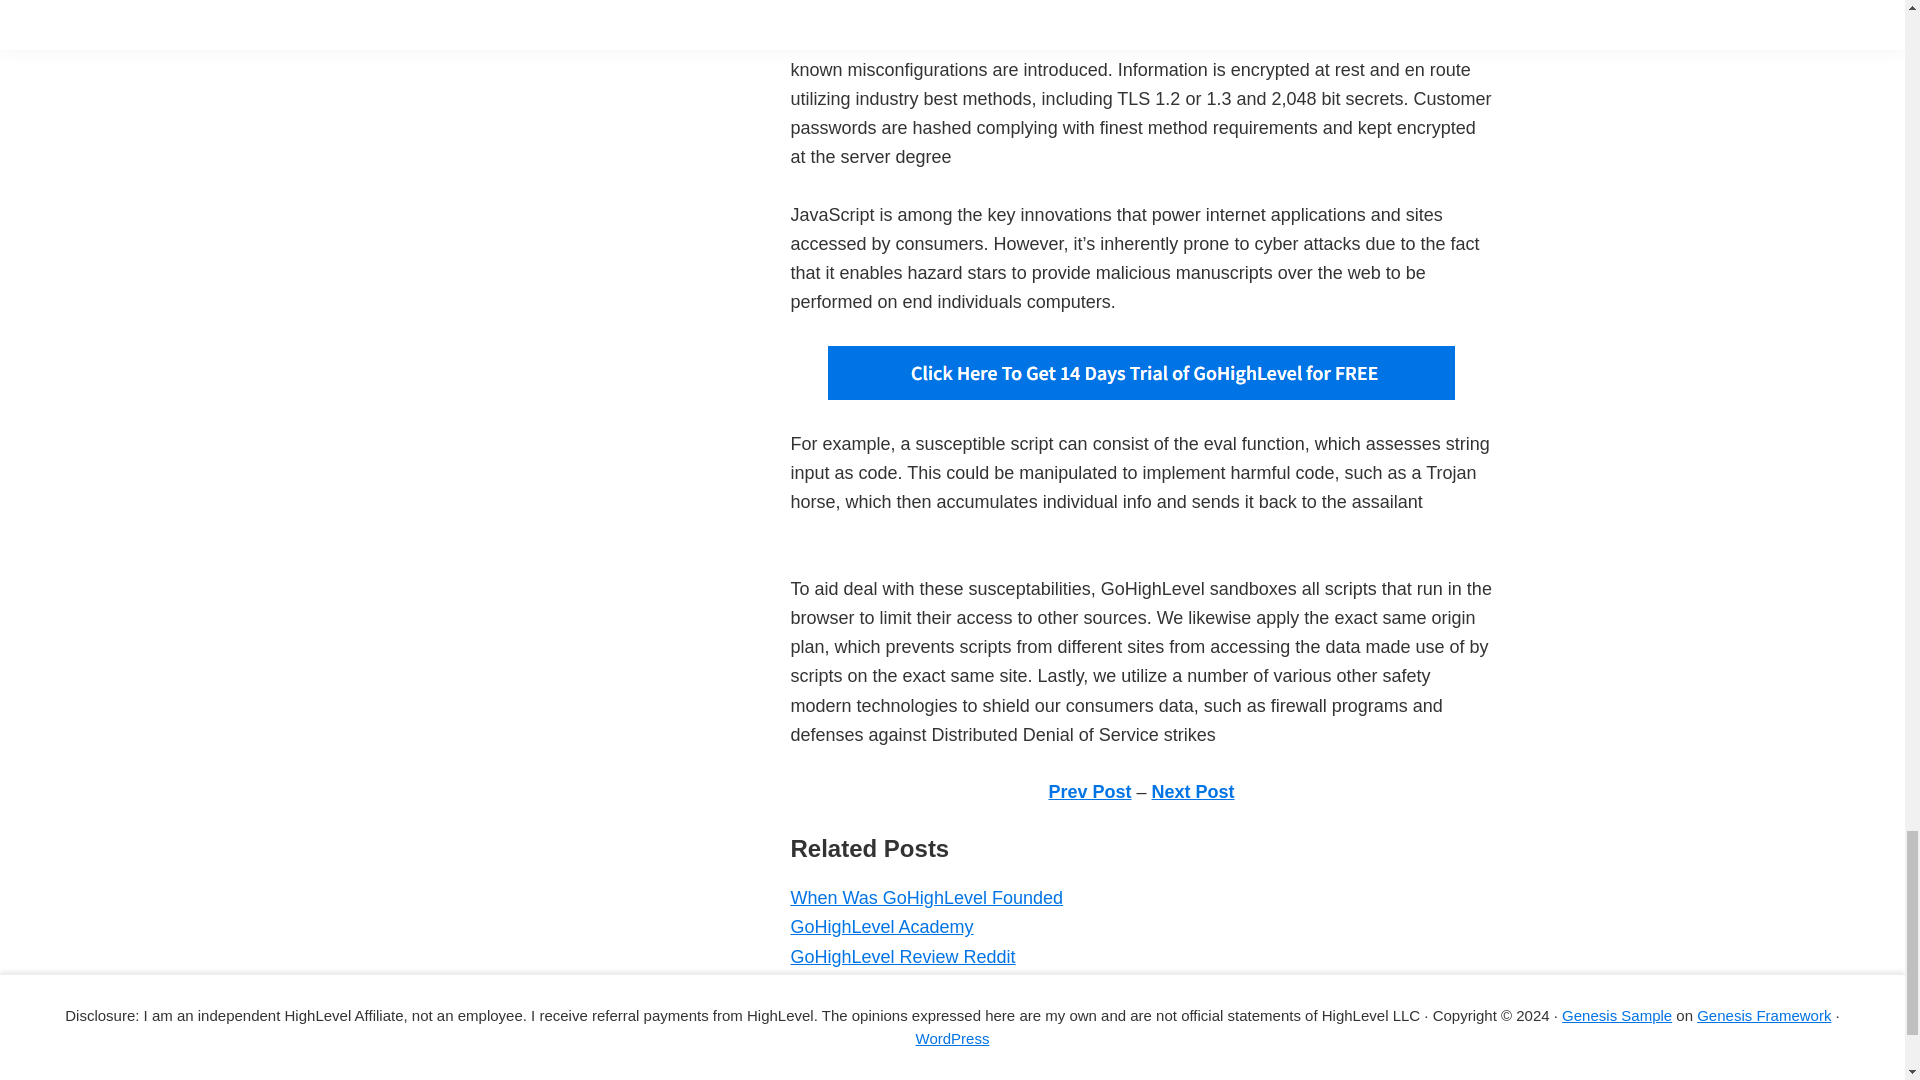 Image resolution: width=1920 pixels, height=1080 pixels. Describe the element at coordinates (925, 898) in the screenshot. I see `When Was GoHighLevel Founded` at that location.